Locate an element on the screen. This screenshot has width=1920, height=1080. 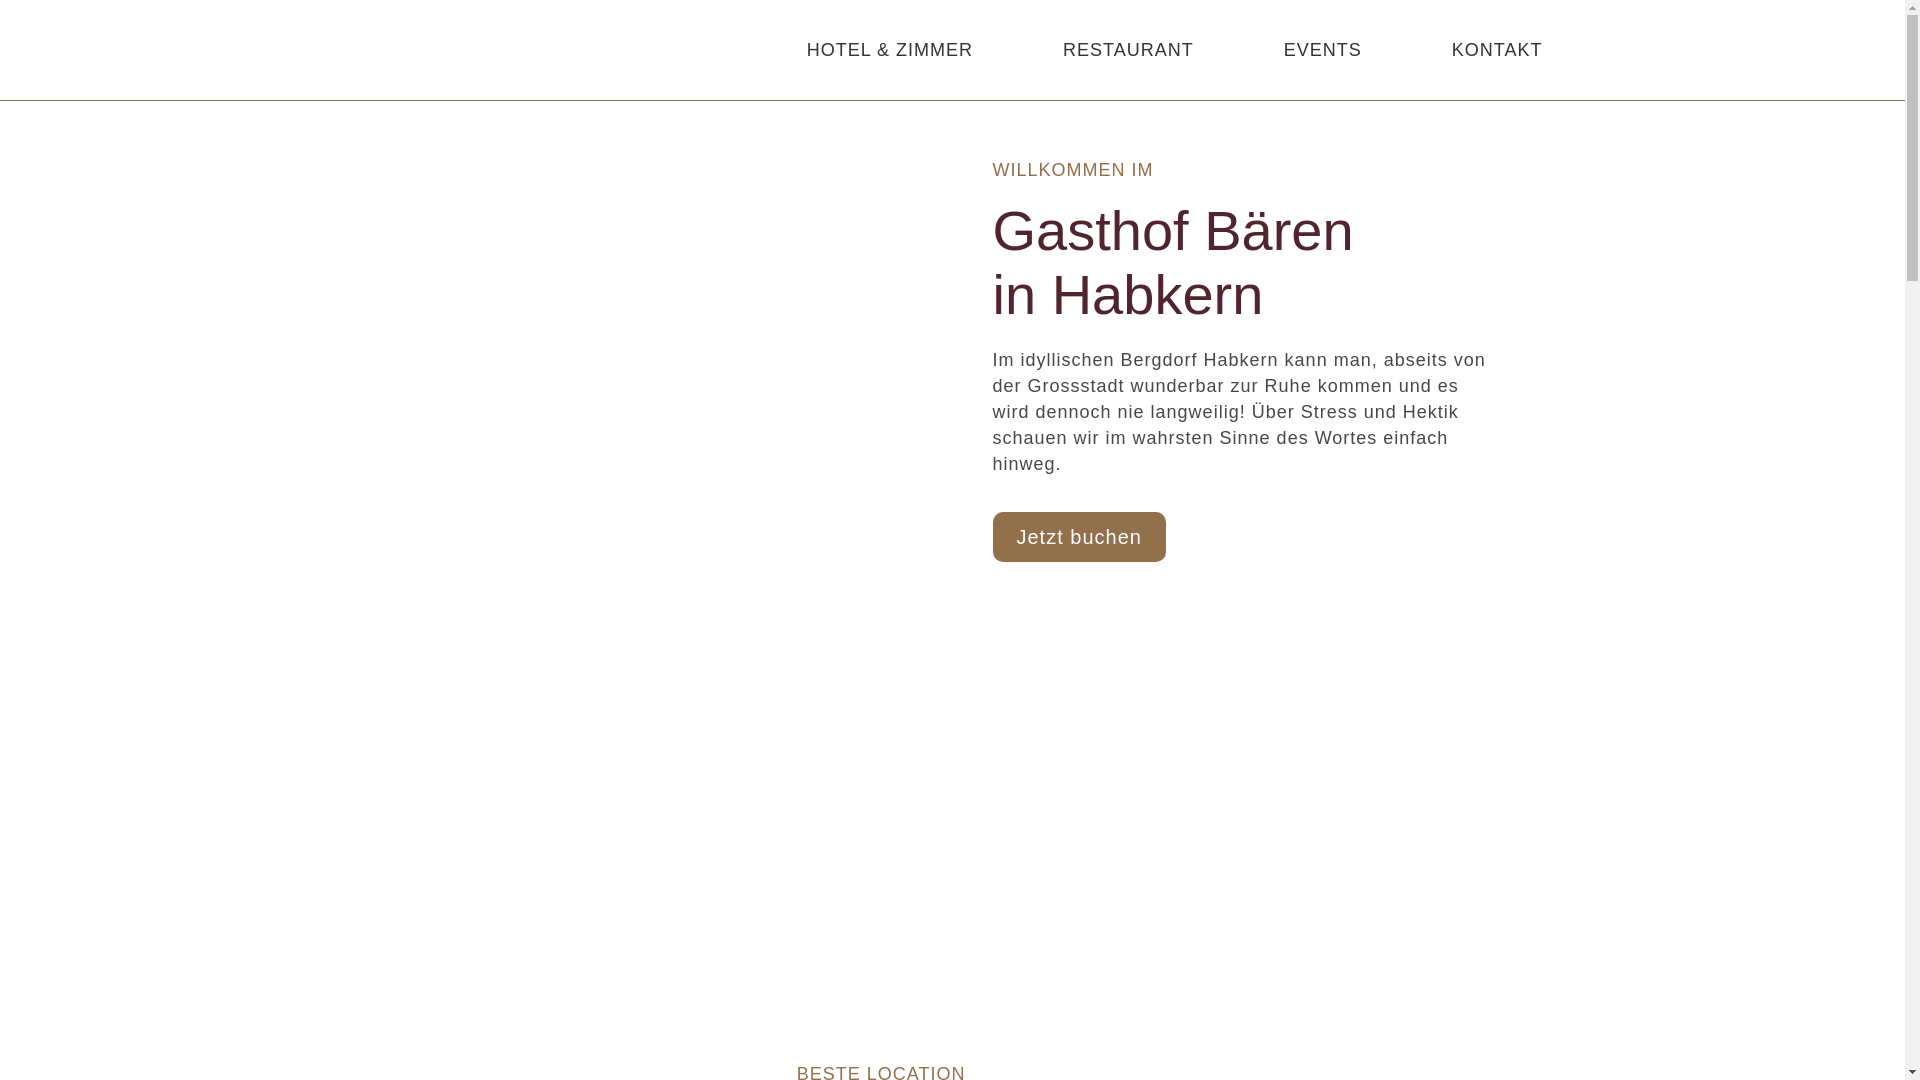
EVENTS is located at coordinates (1323, 50).